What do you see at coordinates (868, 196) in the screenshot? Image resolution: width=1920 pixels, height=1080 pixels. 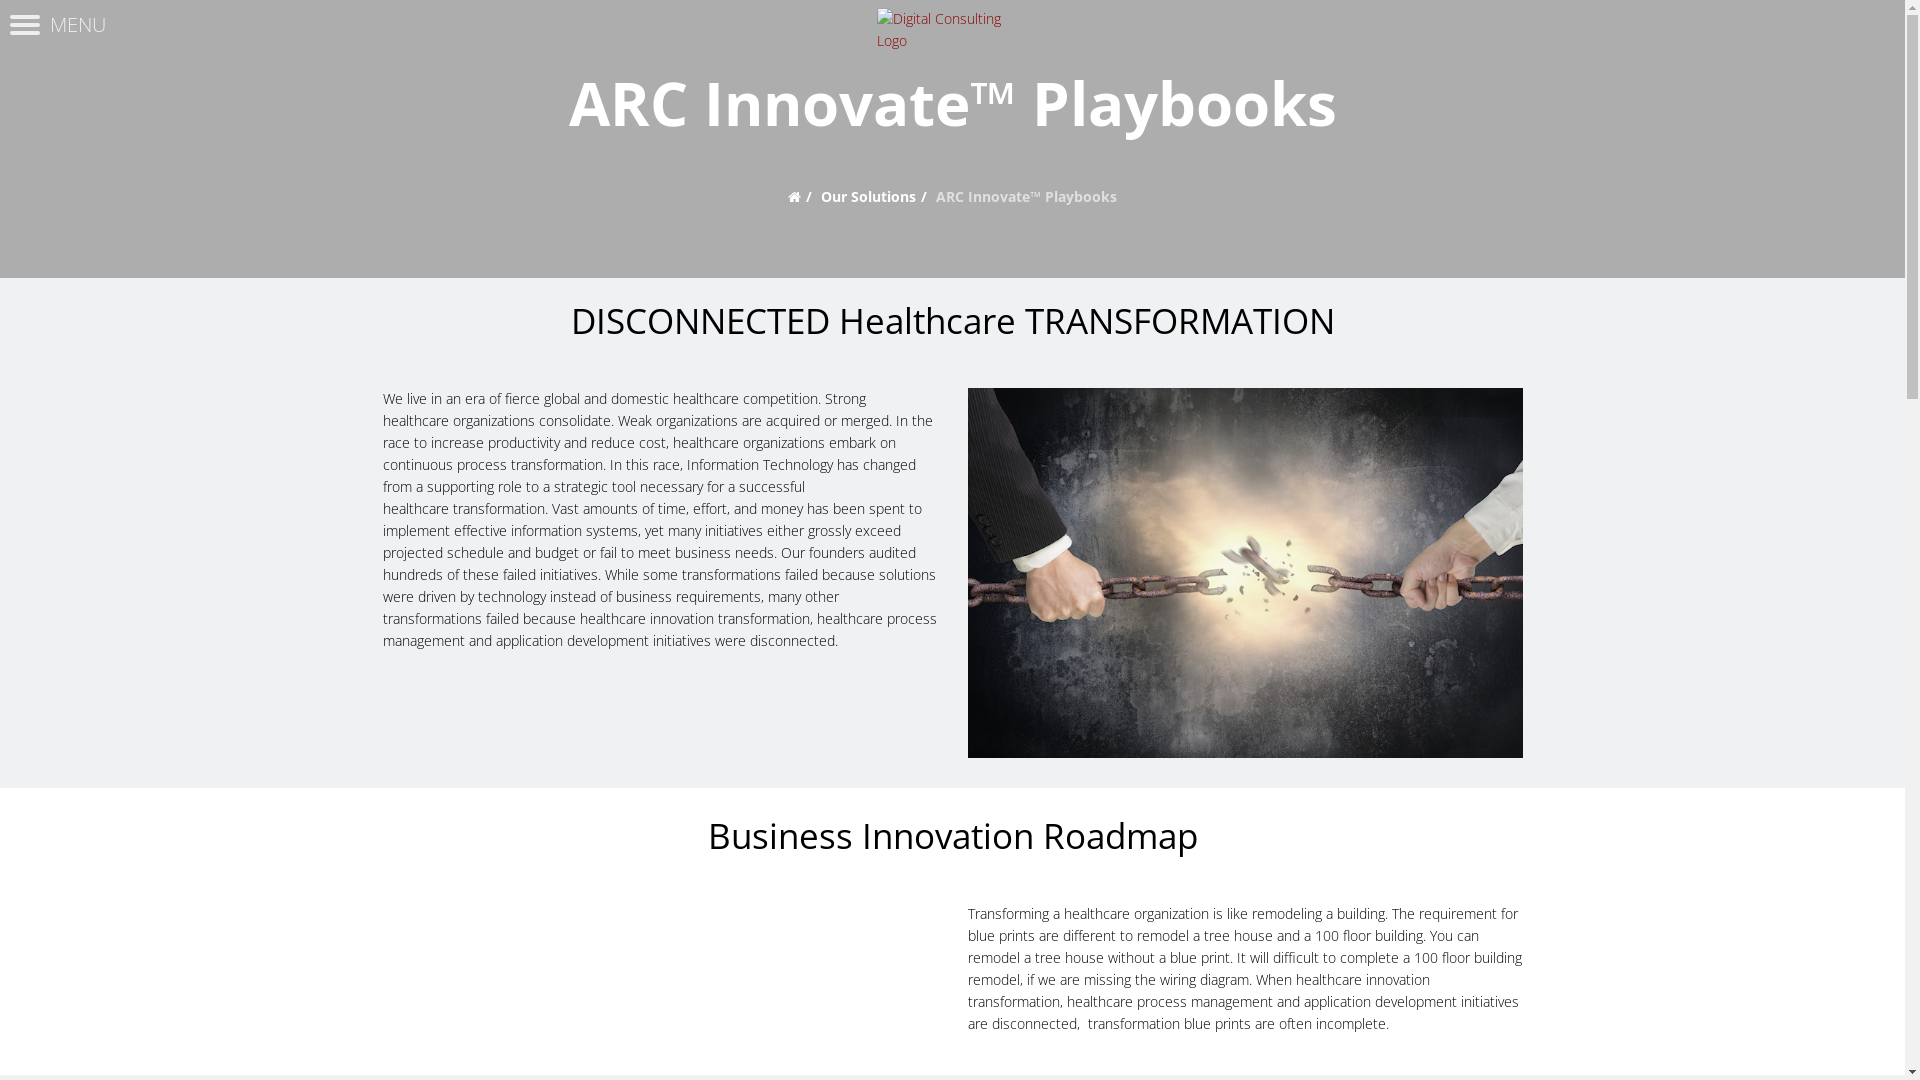 I see `Our Solutions` at bounding box center [868, 196].